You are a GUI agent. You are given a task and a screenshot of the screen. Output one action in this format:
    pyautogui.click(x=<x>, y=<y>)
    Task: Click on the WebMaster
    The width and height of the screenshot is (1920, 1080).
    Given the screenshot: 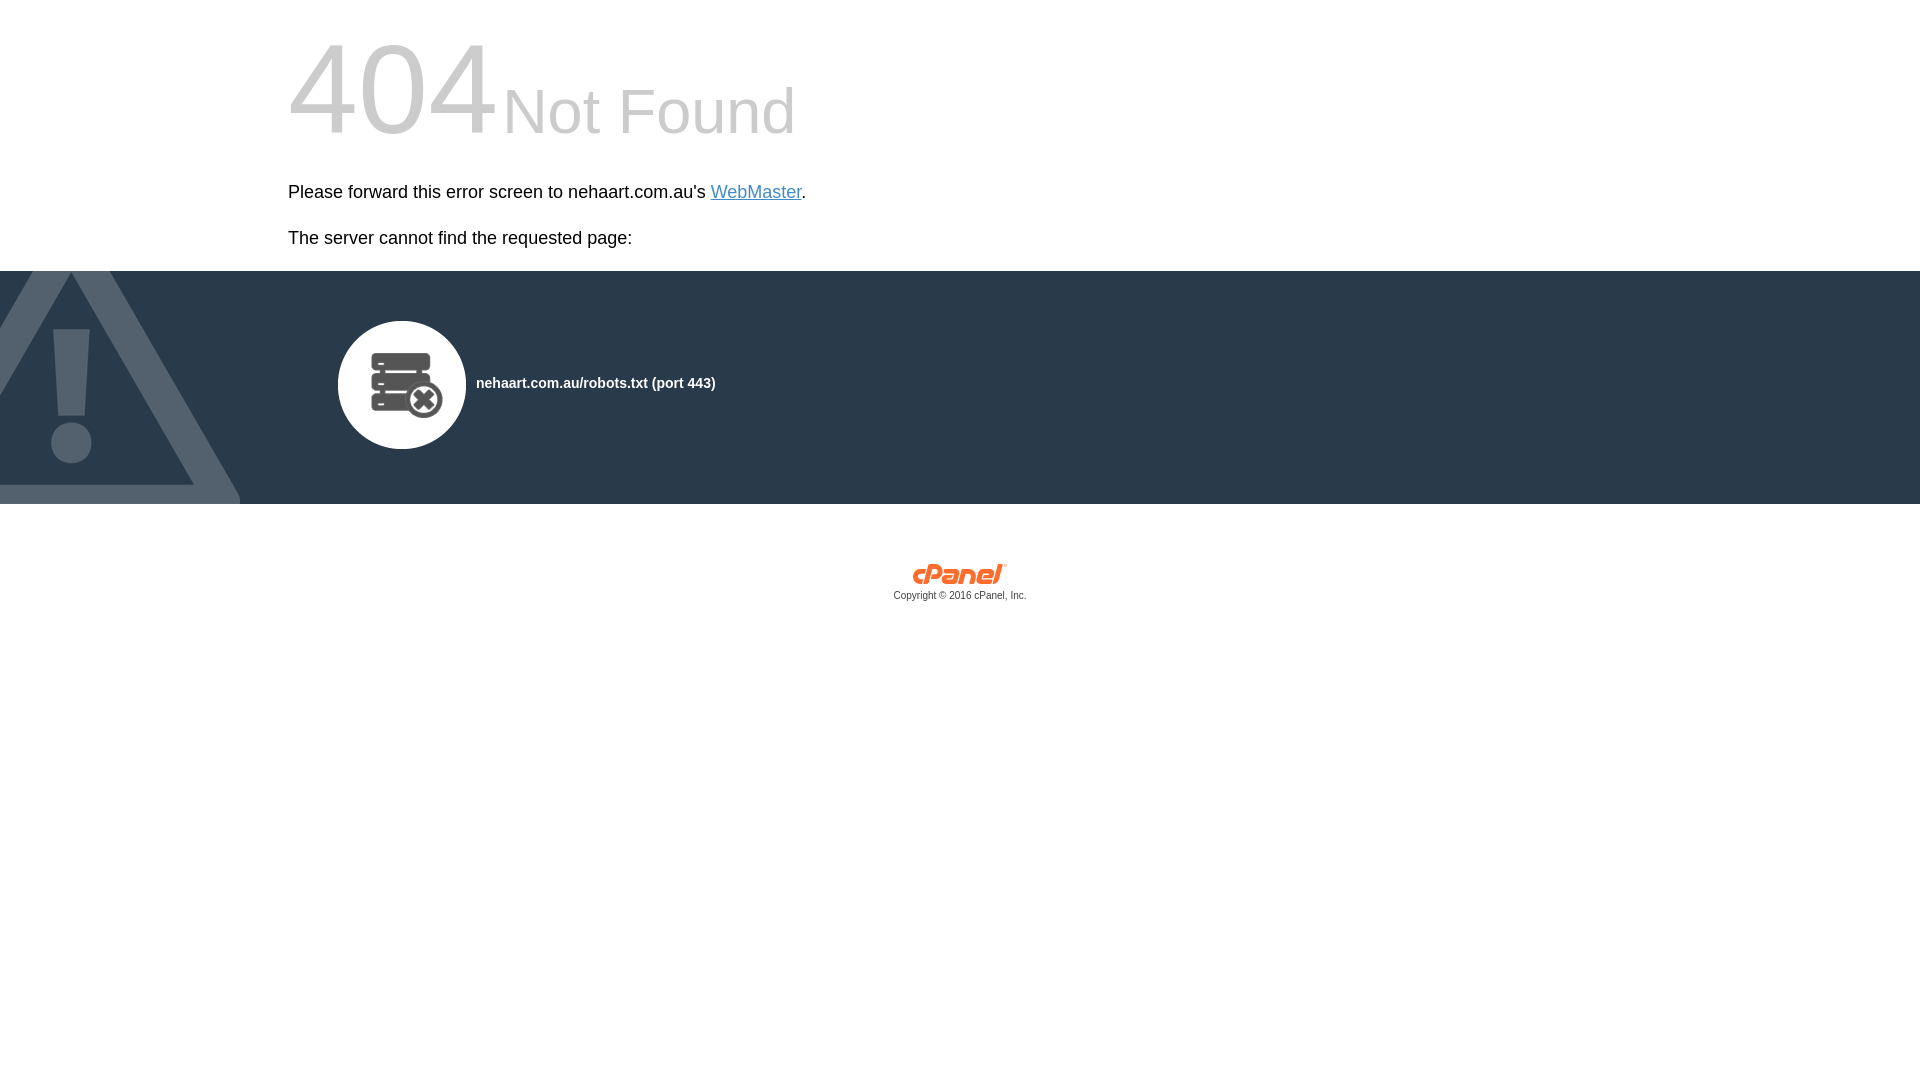 What is the action you would take?
    pyautogui.click(x=756, y=192)
    